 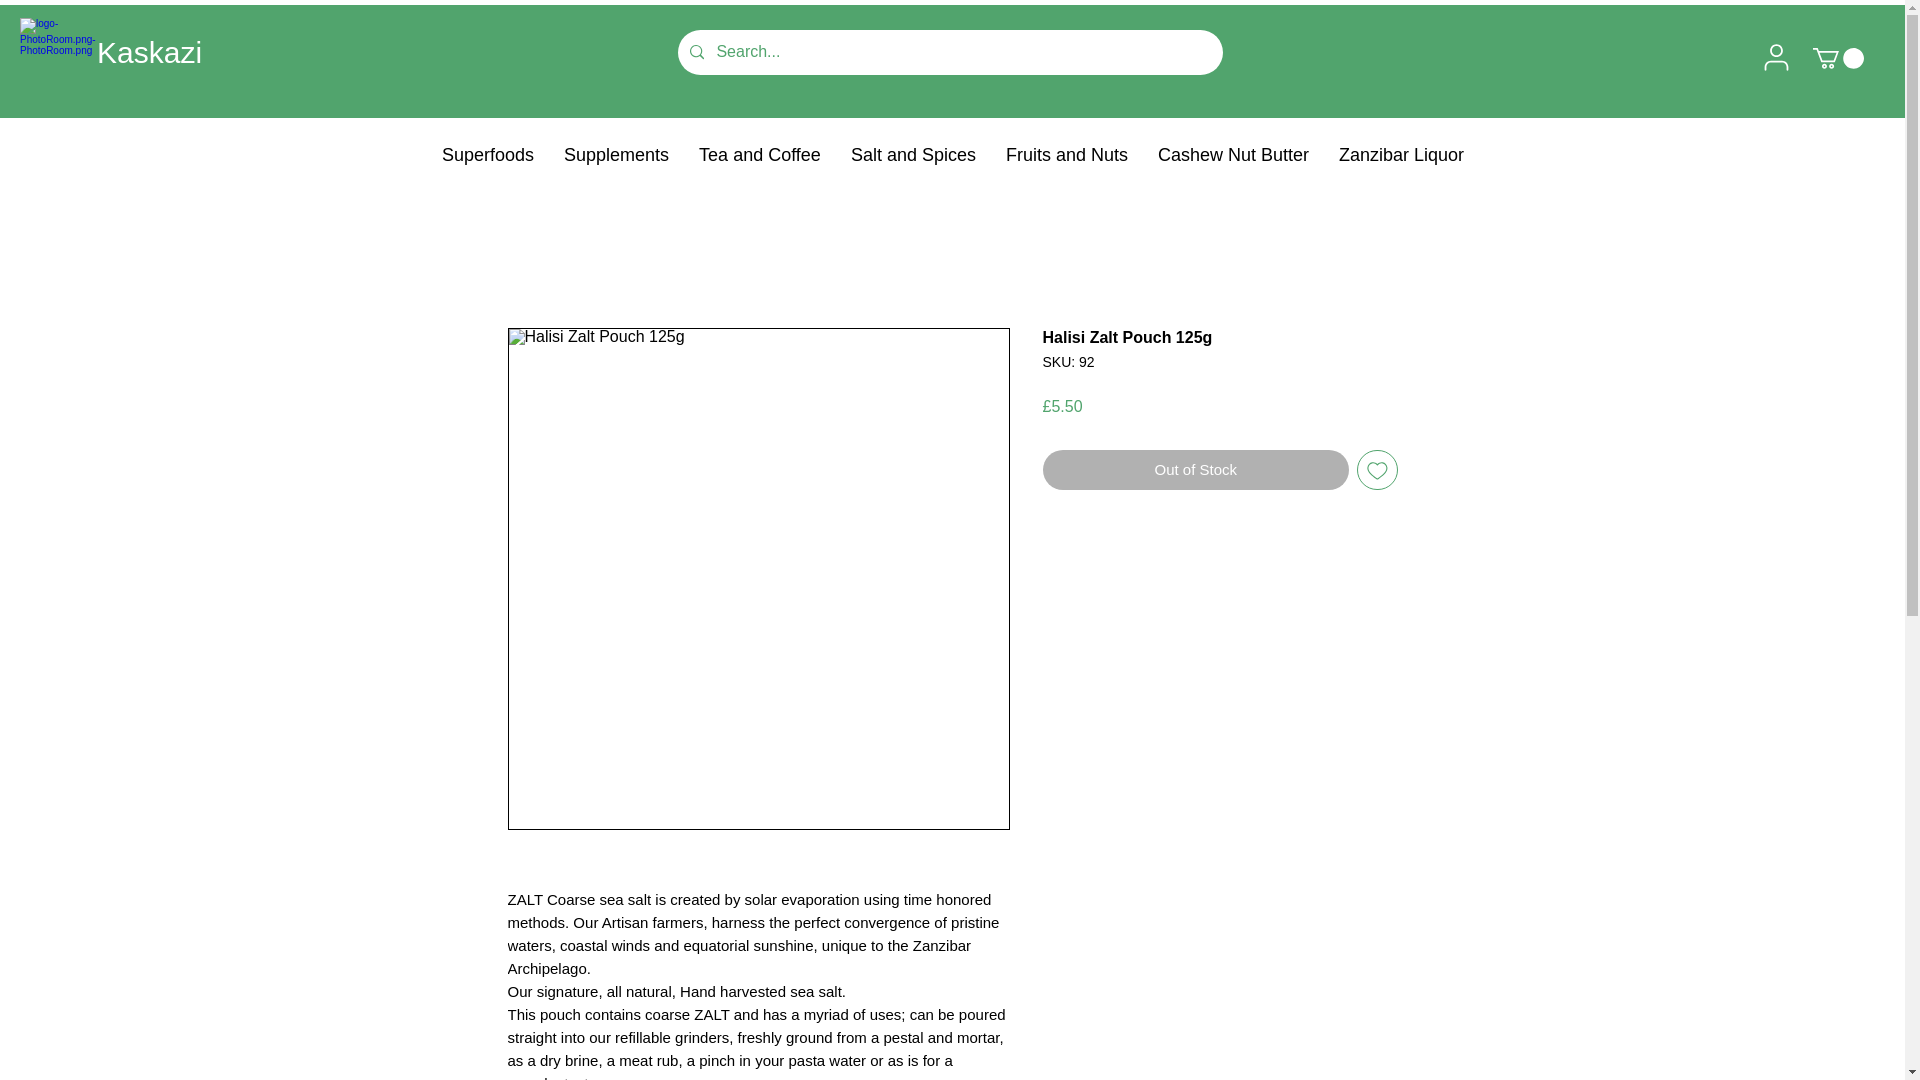 I want to click on Out of Stock, so click(x=1196, y=470).